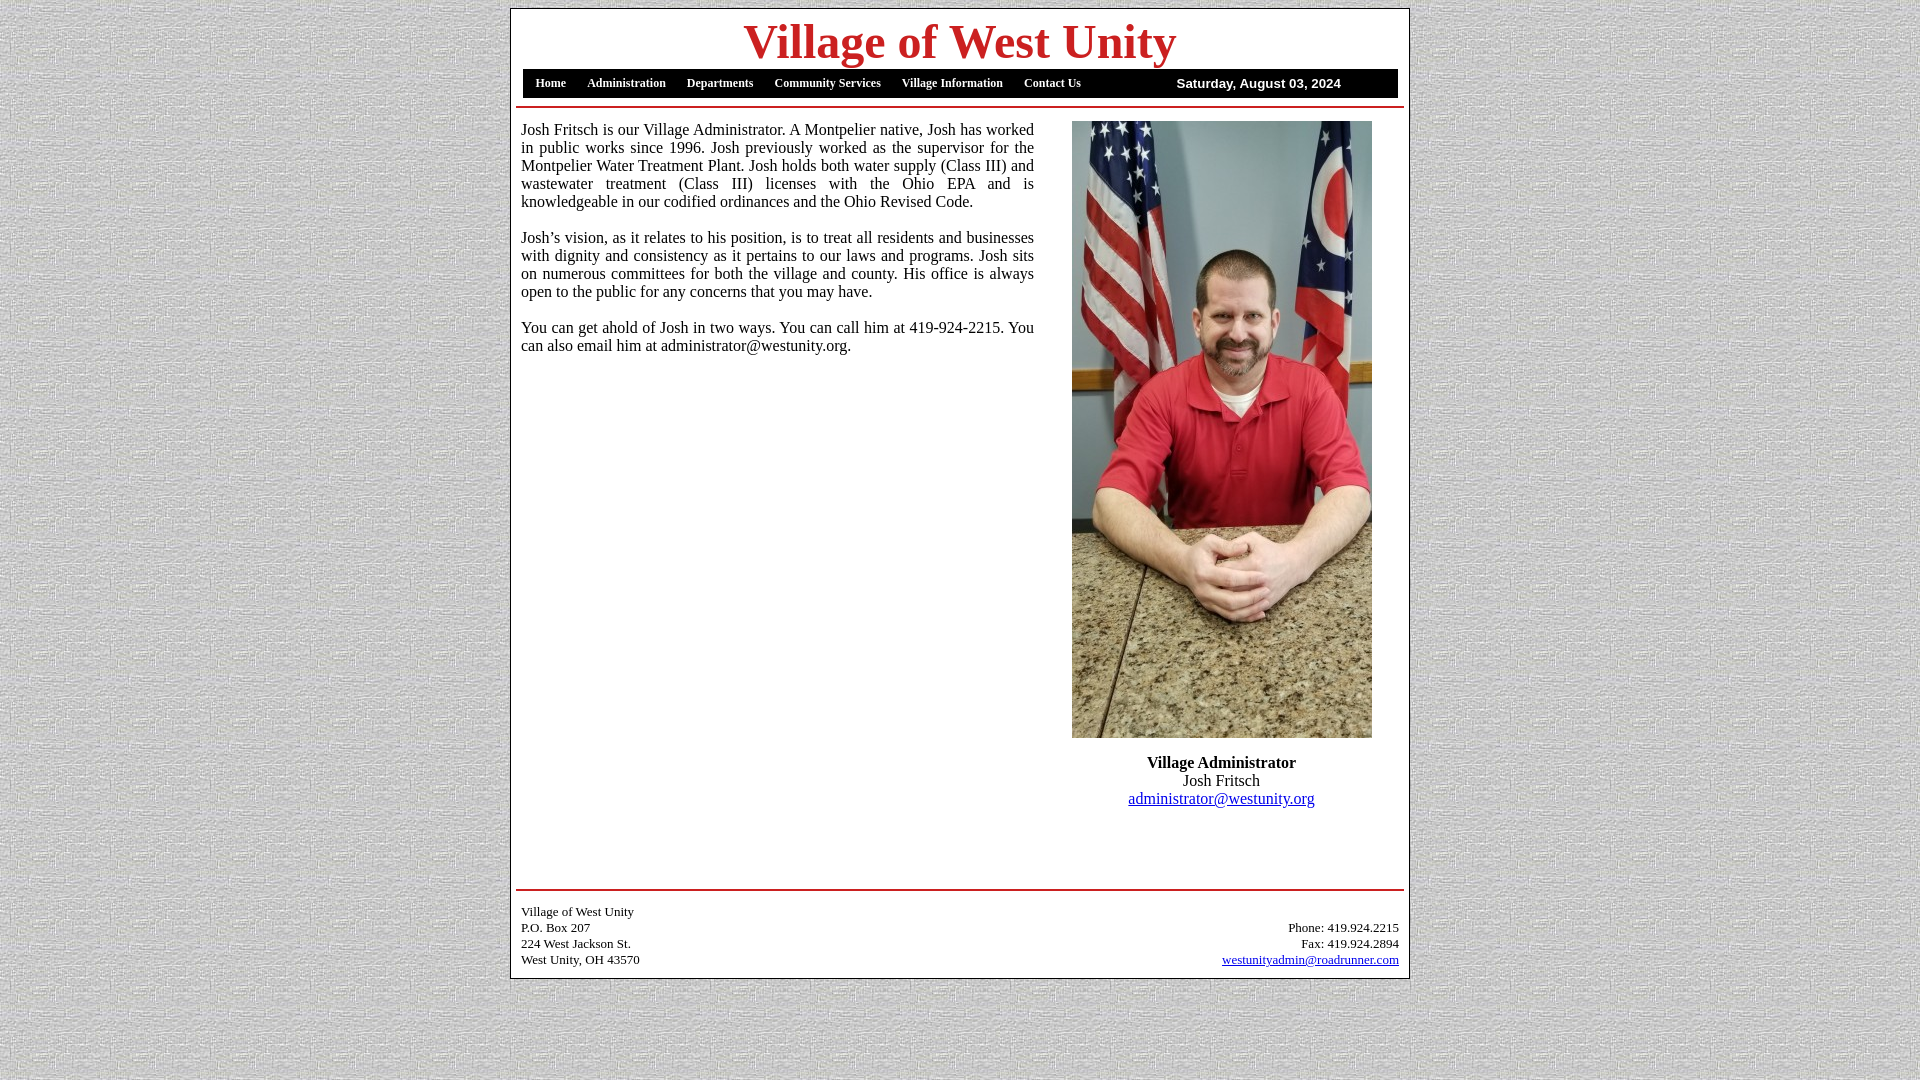 The image size is (1920, 1080). I want to click on Village Information, so click(952, 84).